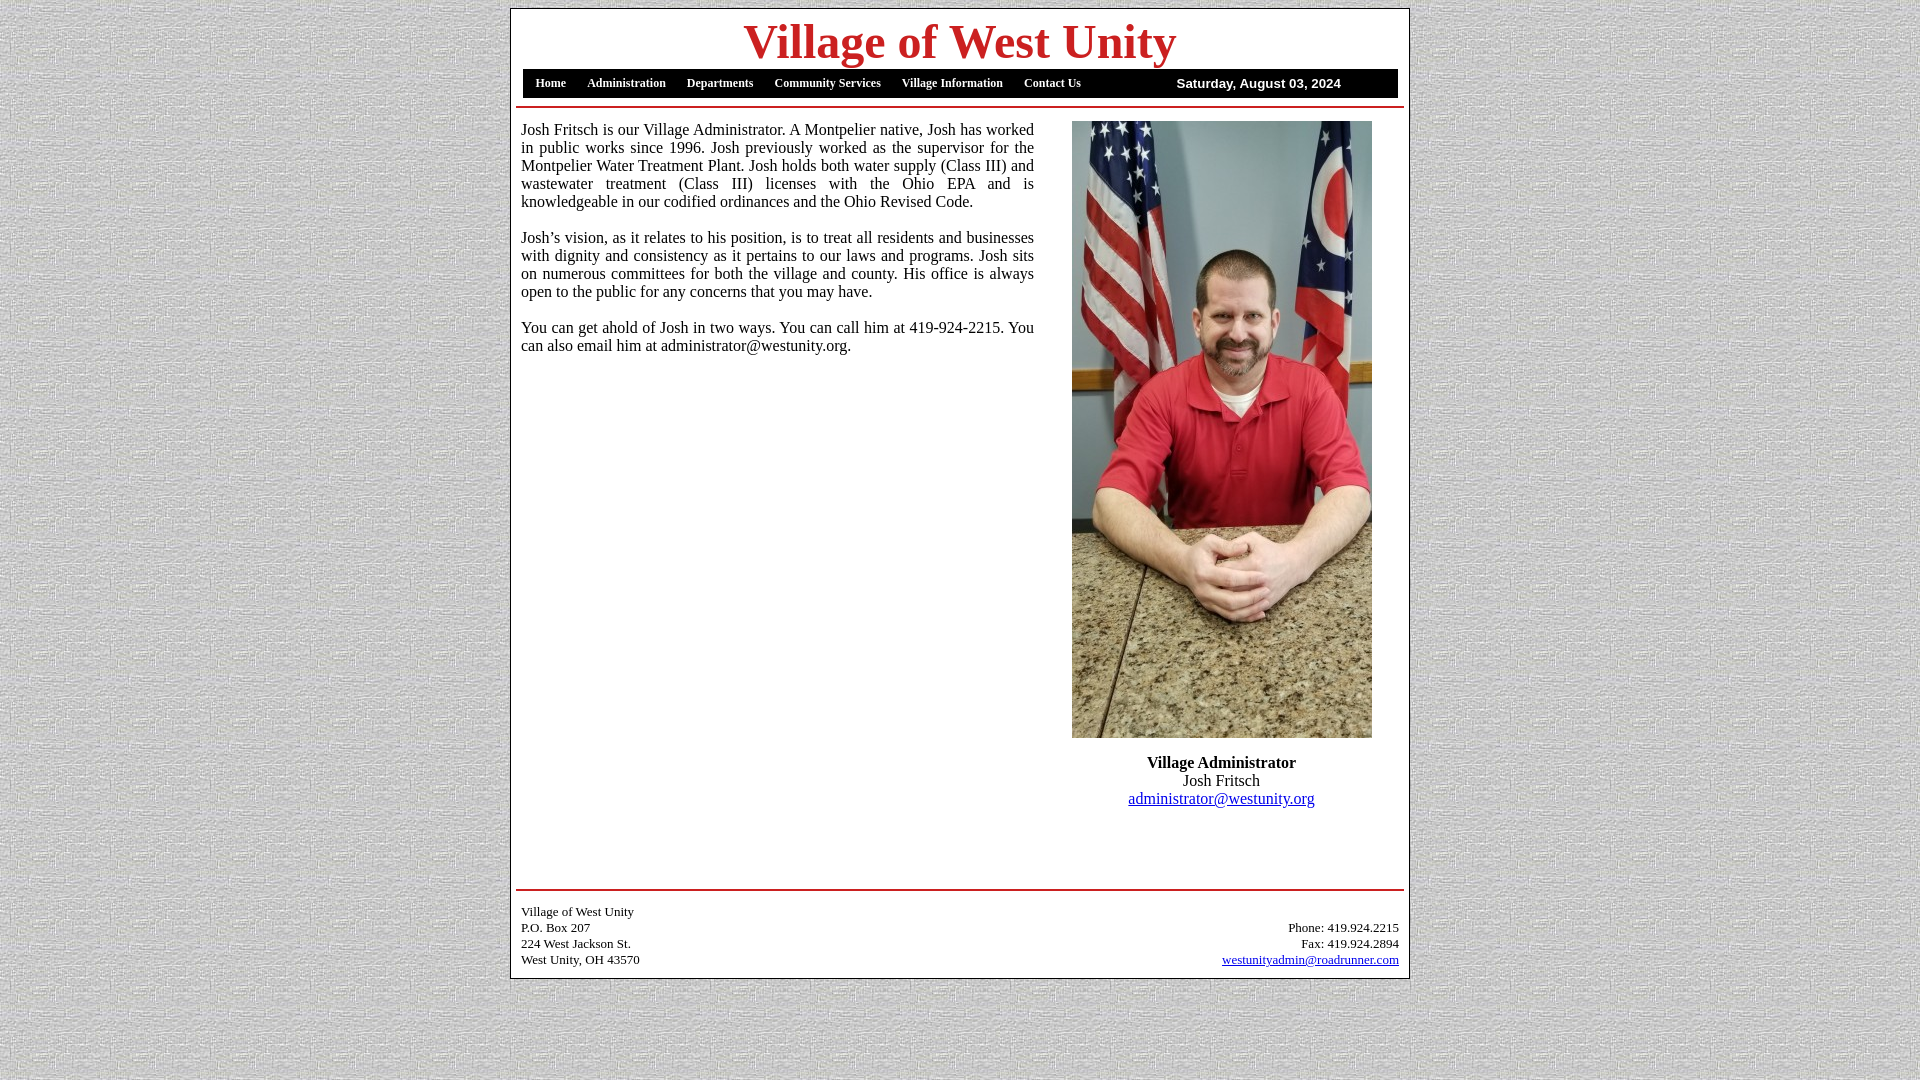 The image size is (1920, 1080). I want to click on Village Information, so click(952, 84).